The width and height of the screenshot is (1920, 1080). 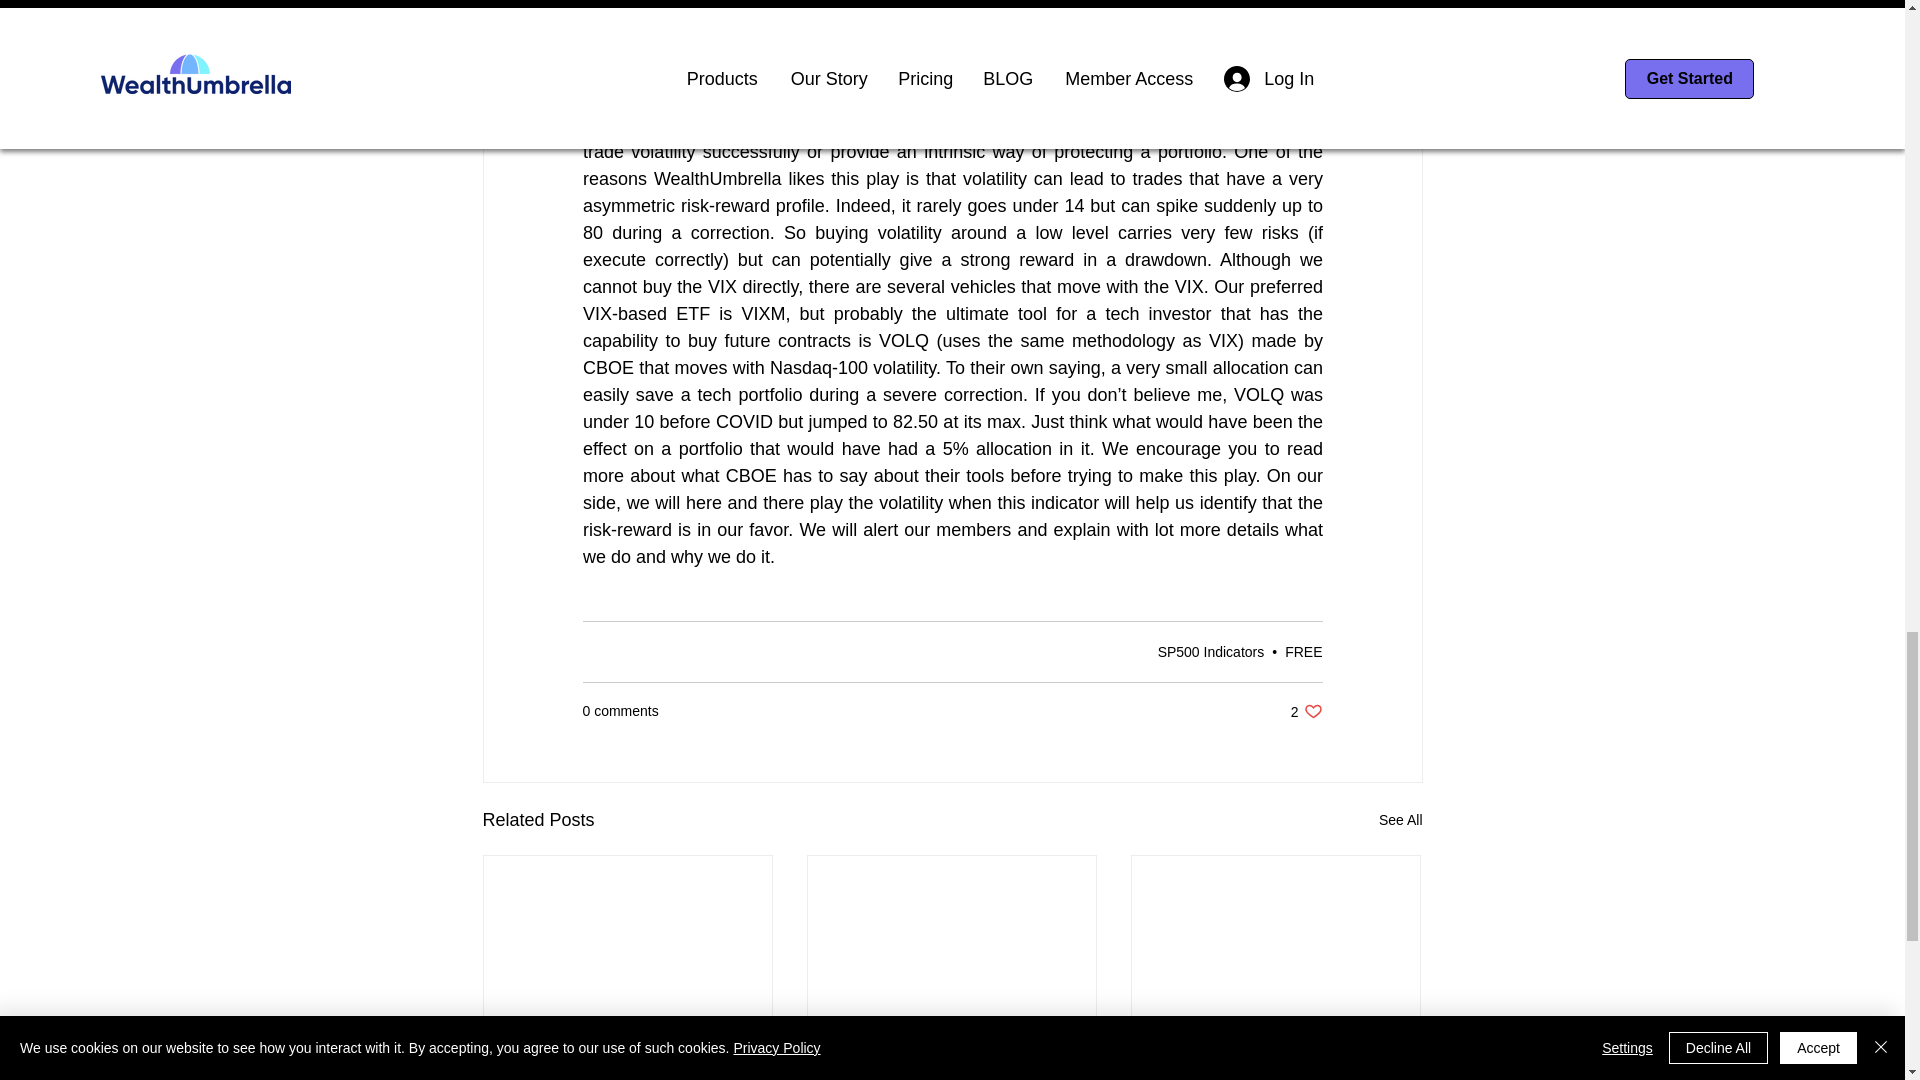 What do you see at coordinates (628, 1052) in the screenshot?
I see `WU SP500 Margin Risk Indicator` at bounding box center [628, 1052].